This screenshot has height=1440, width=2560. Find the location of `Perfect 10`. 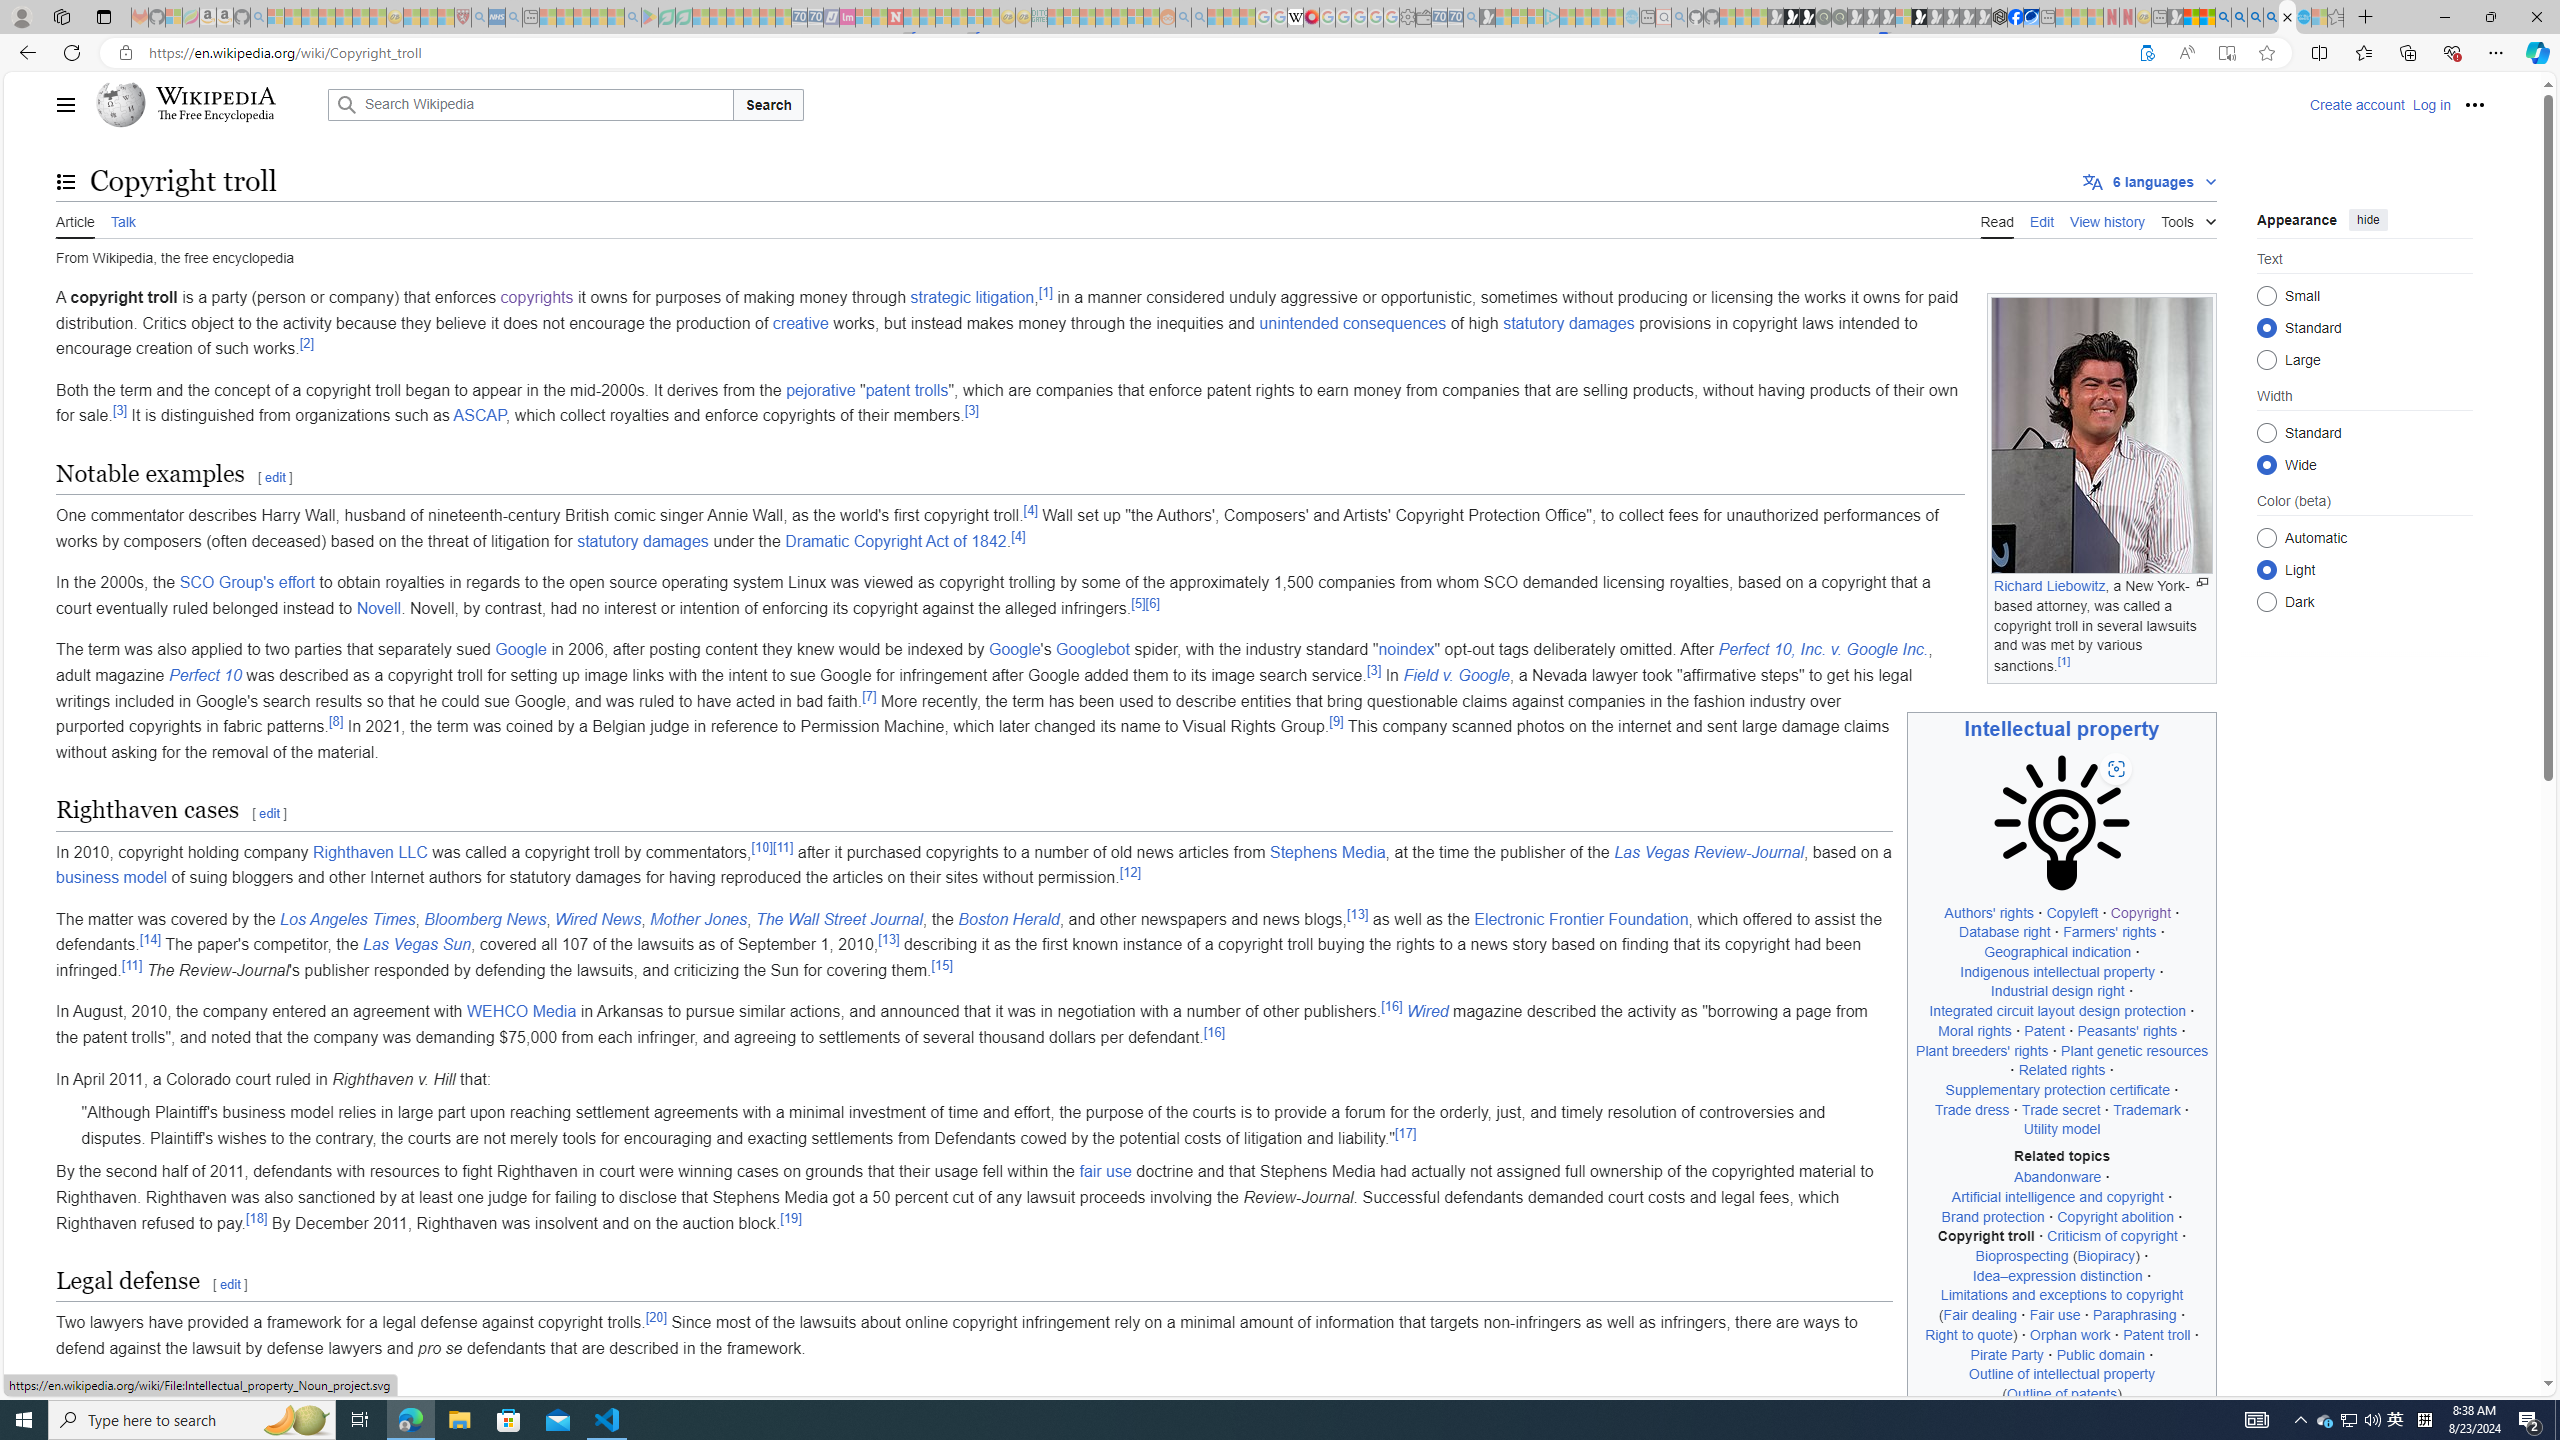

Perfect 10 is located at coordinates (206, 676).